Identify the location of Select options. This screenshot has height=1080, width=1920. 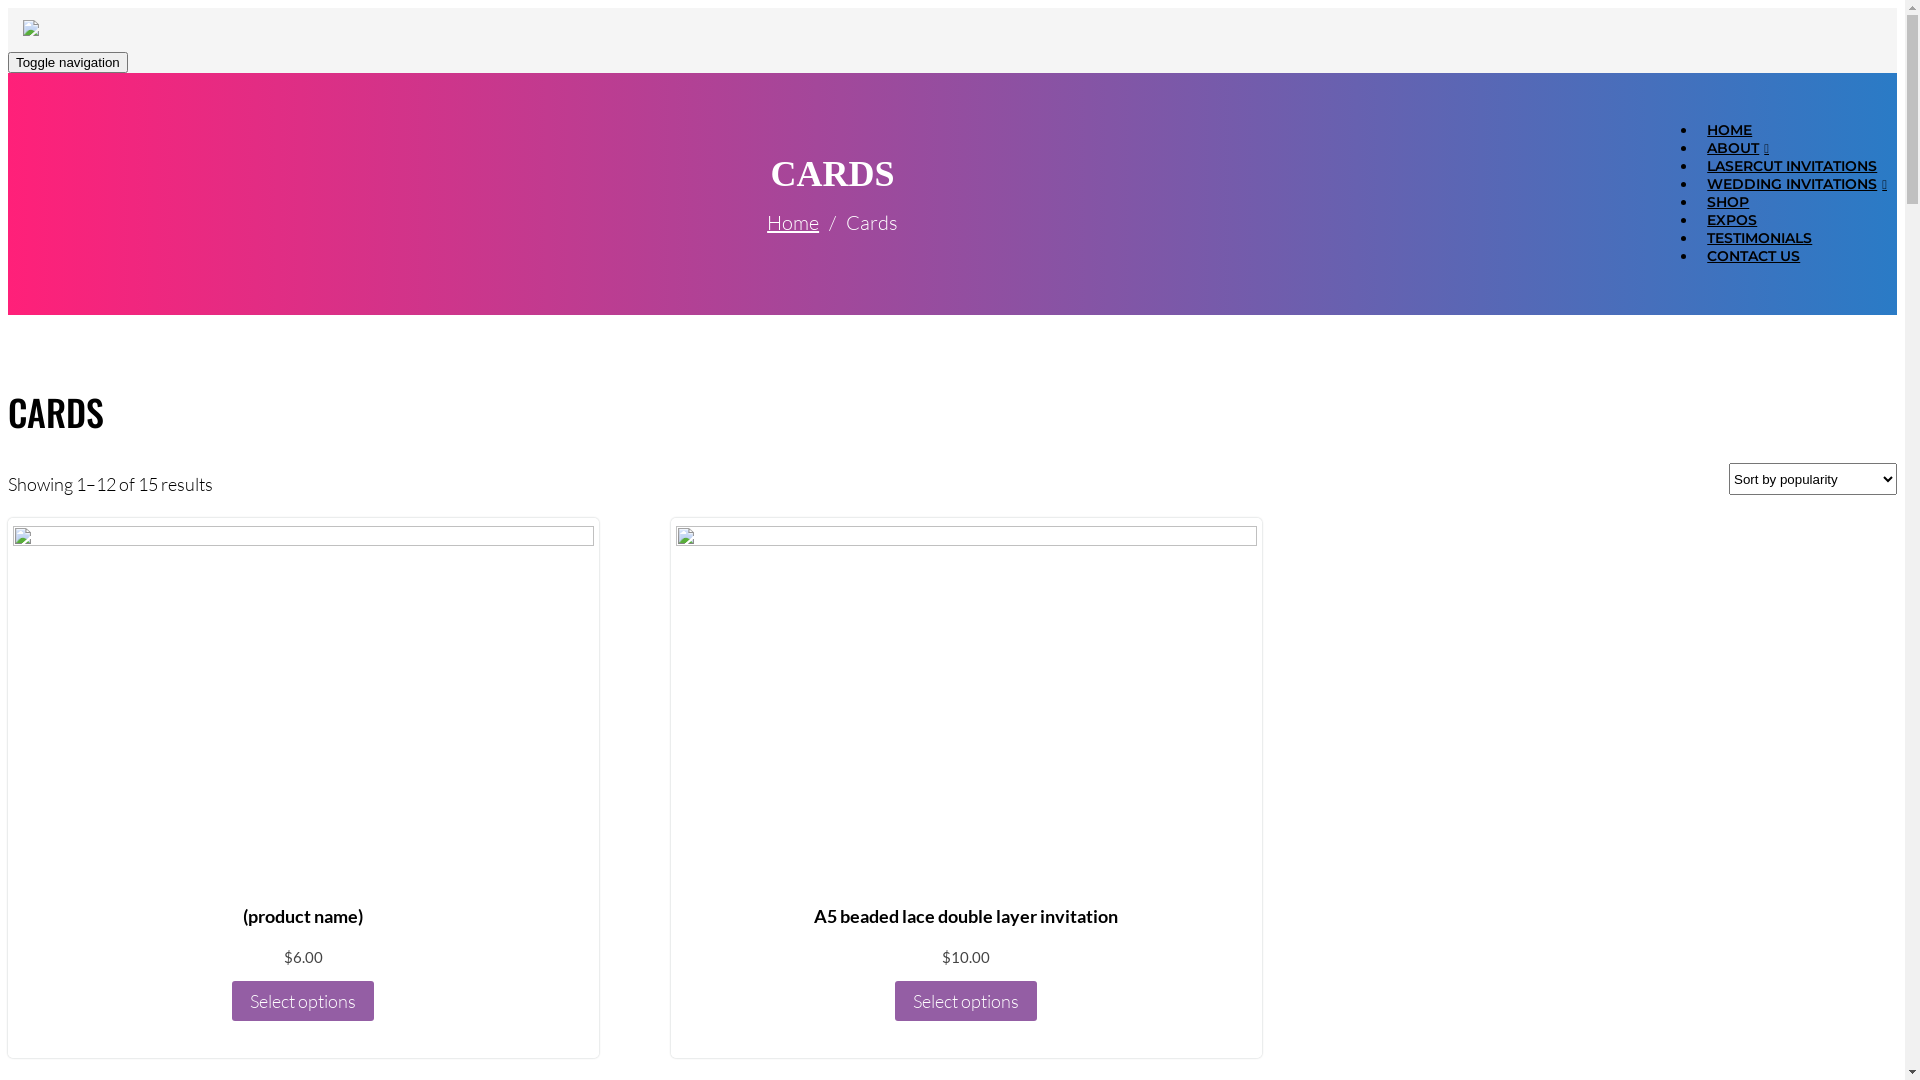
(966, 1001).